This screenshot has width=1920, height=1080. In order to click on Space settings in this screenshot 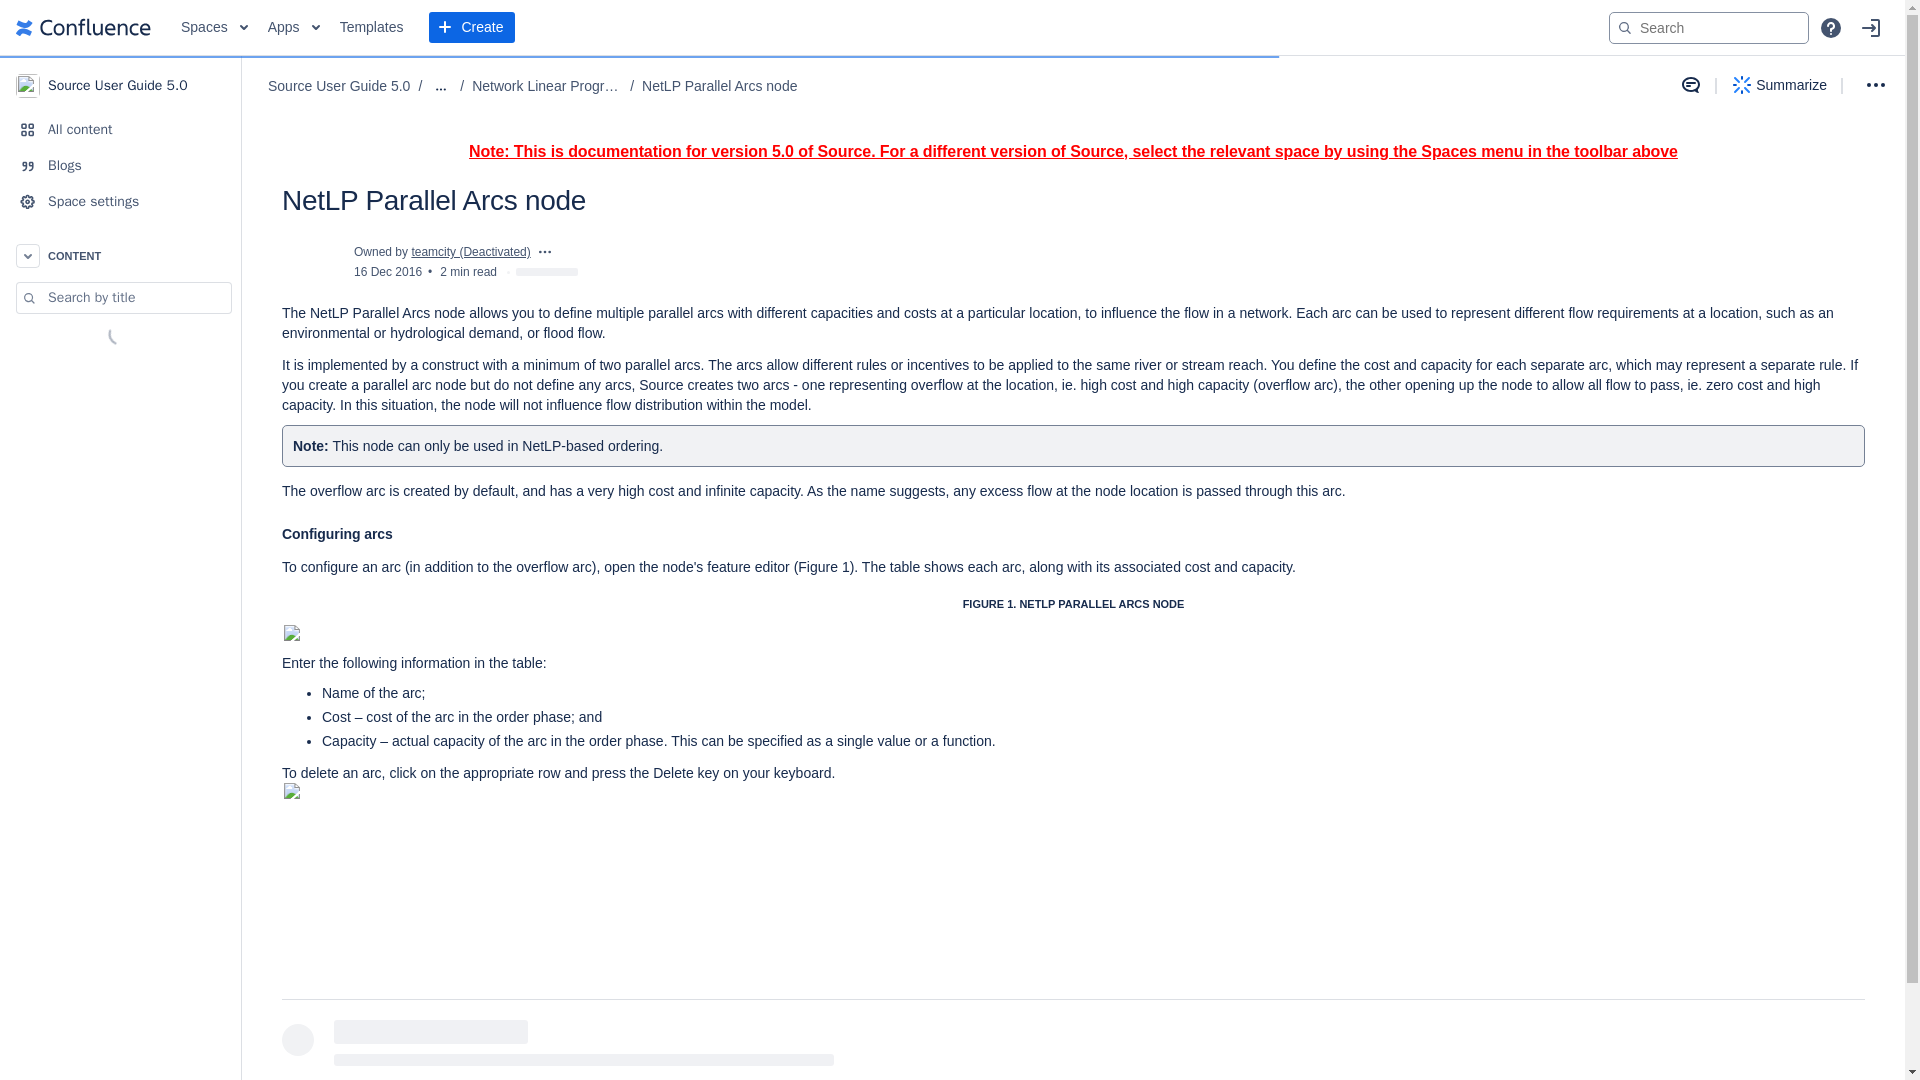, I will do `click(120, 202)`.